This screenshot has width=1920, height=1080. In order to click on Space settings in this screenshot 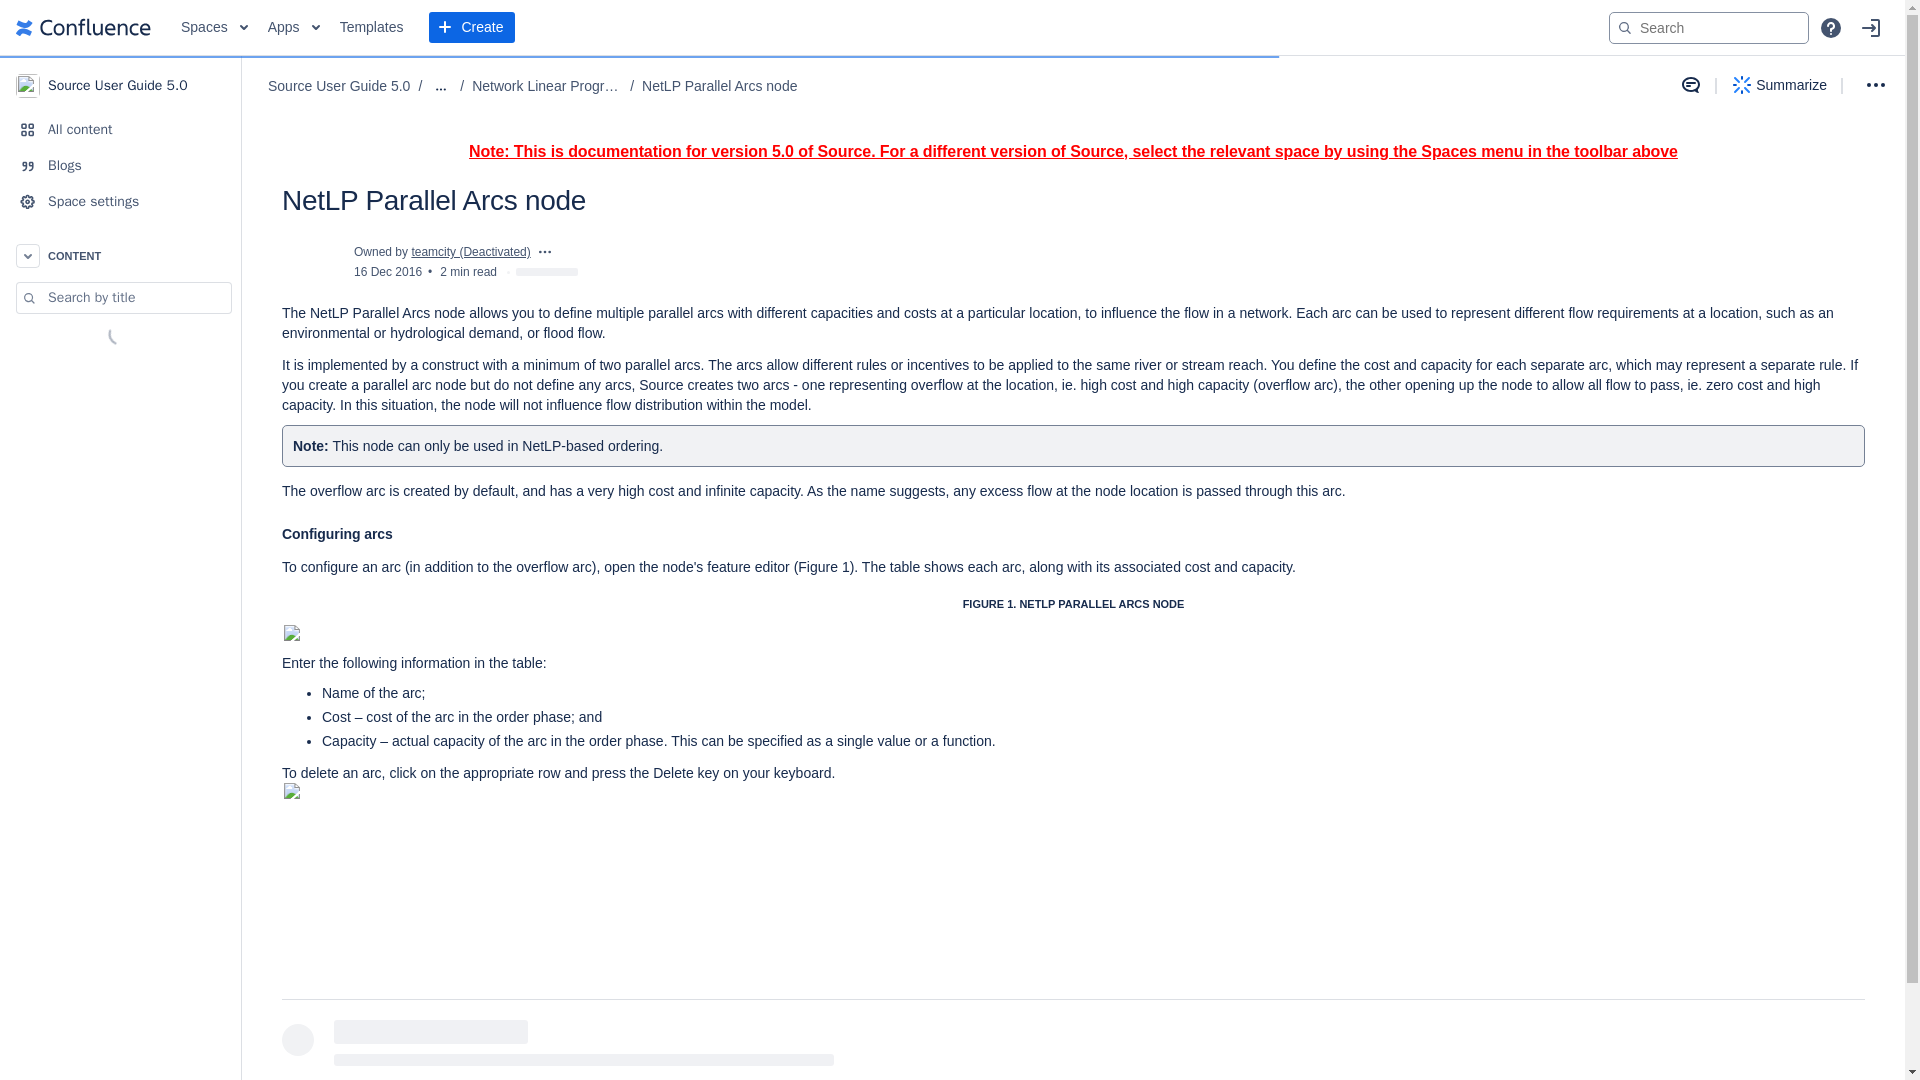, I will do `click(120, 202)`.